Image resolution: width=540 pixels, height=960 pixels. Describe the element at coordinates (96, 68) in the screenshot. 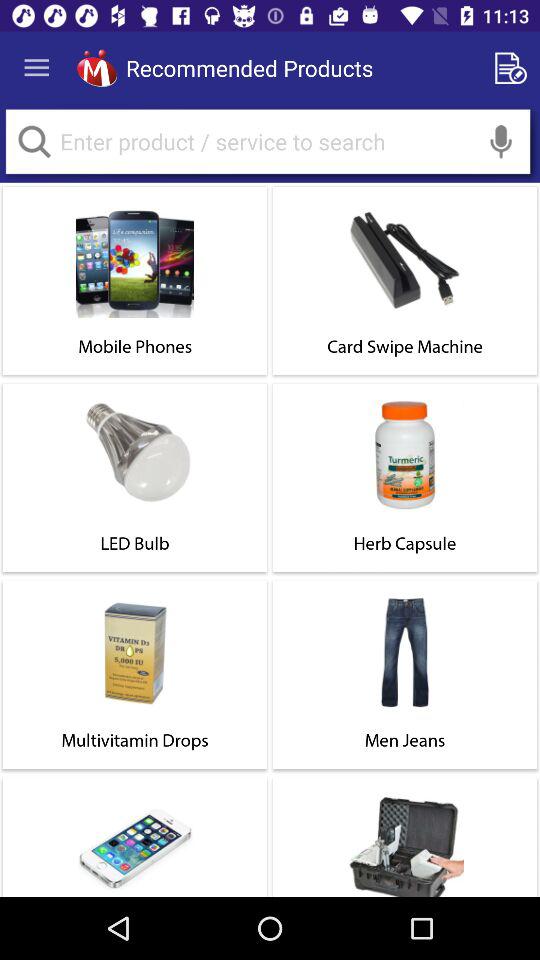

I see `press icon next to the recommended products app` at that location.